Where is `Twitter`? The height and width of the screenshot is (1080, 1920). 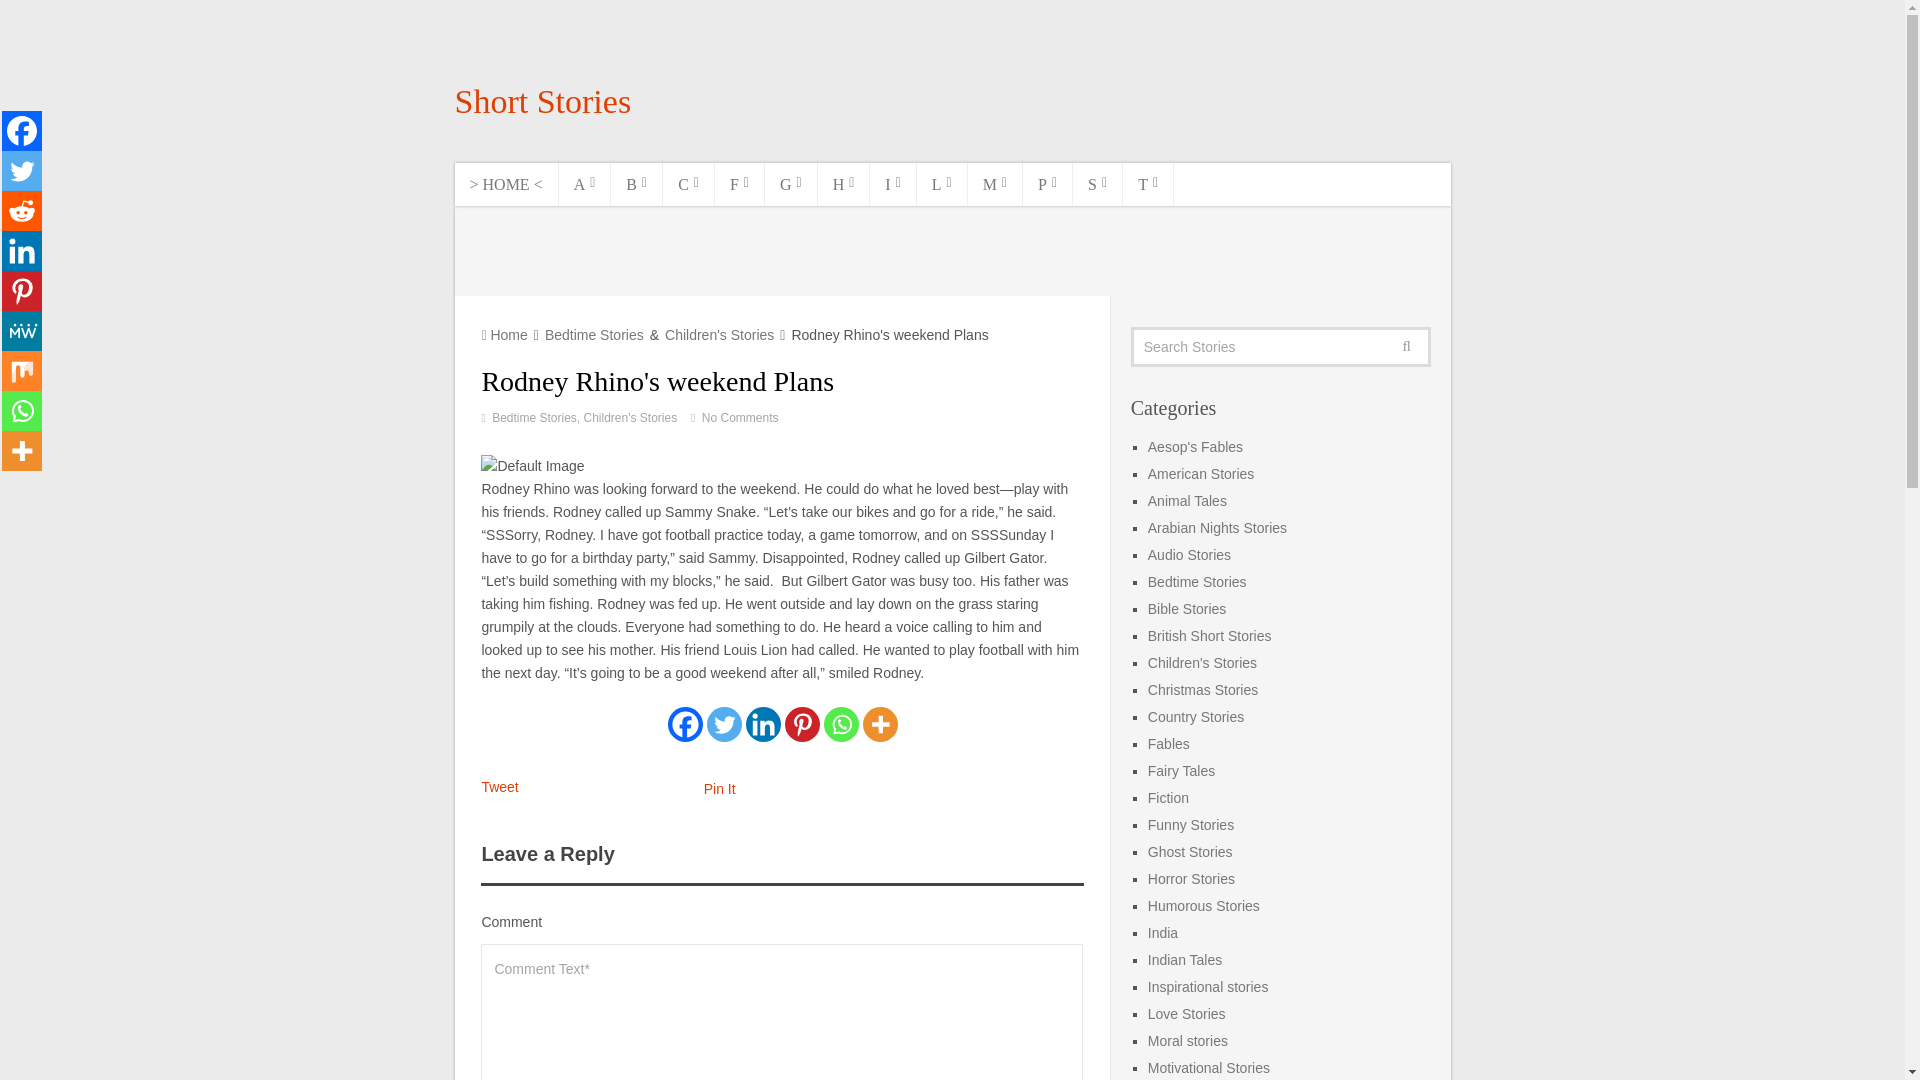
Twitter is located at coordinates (22, 171).